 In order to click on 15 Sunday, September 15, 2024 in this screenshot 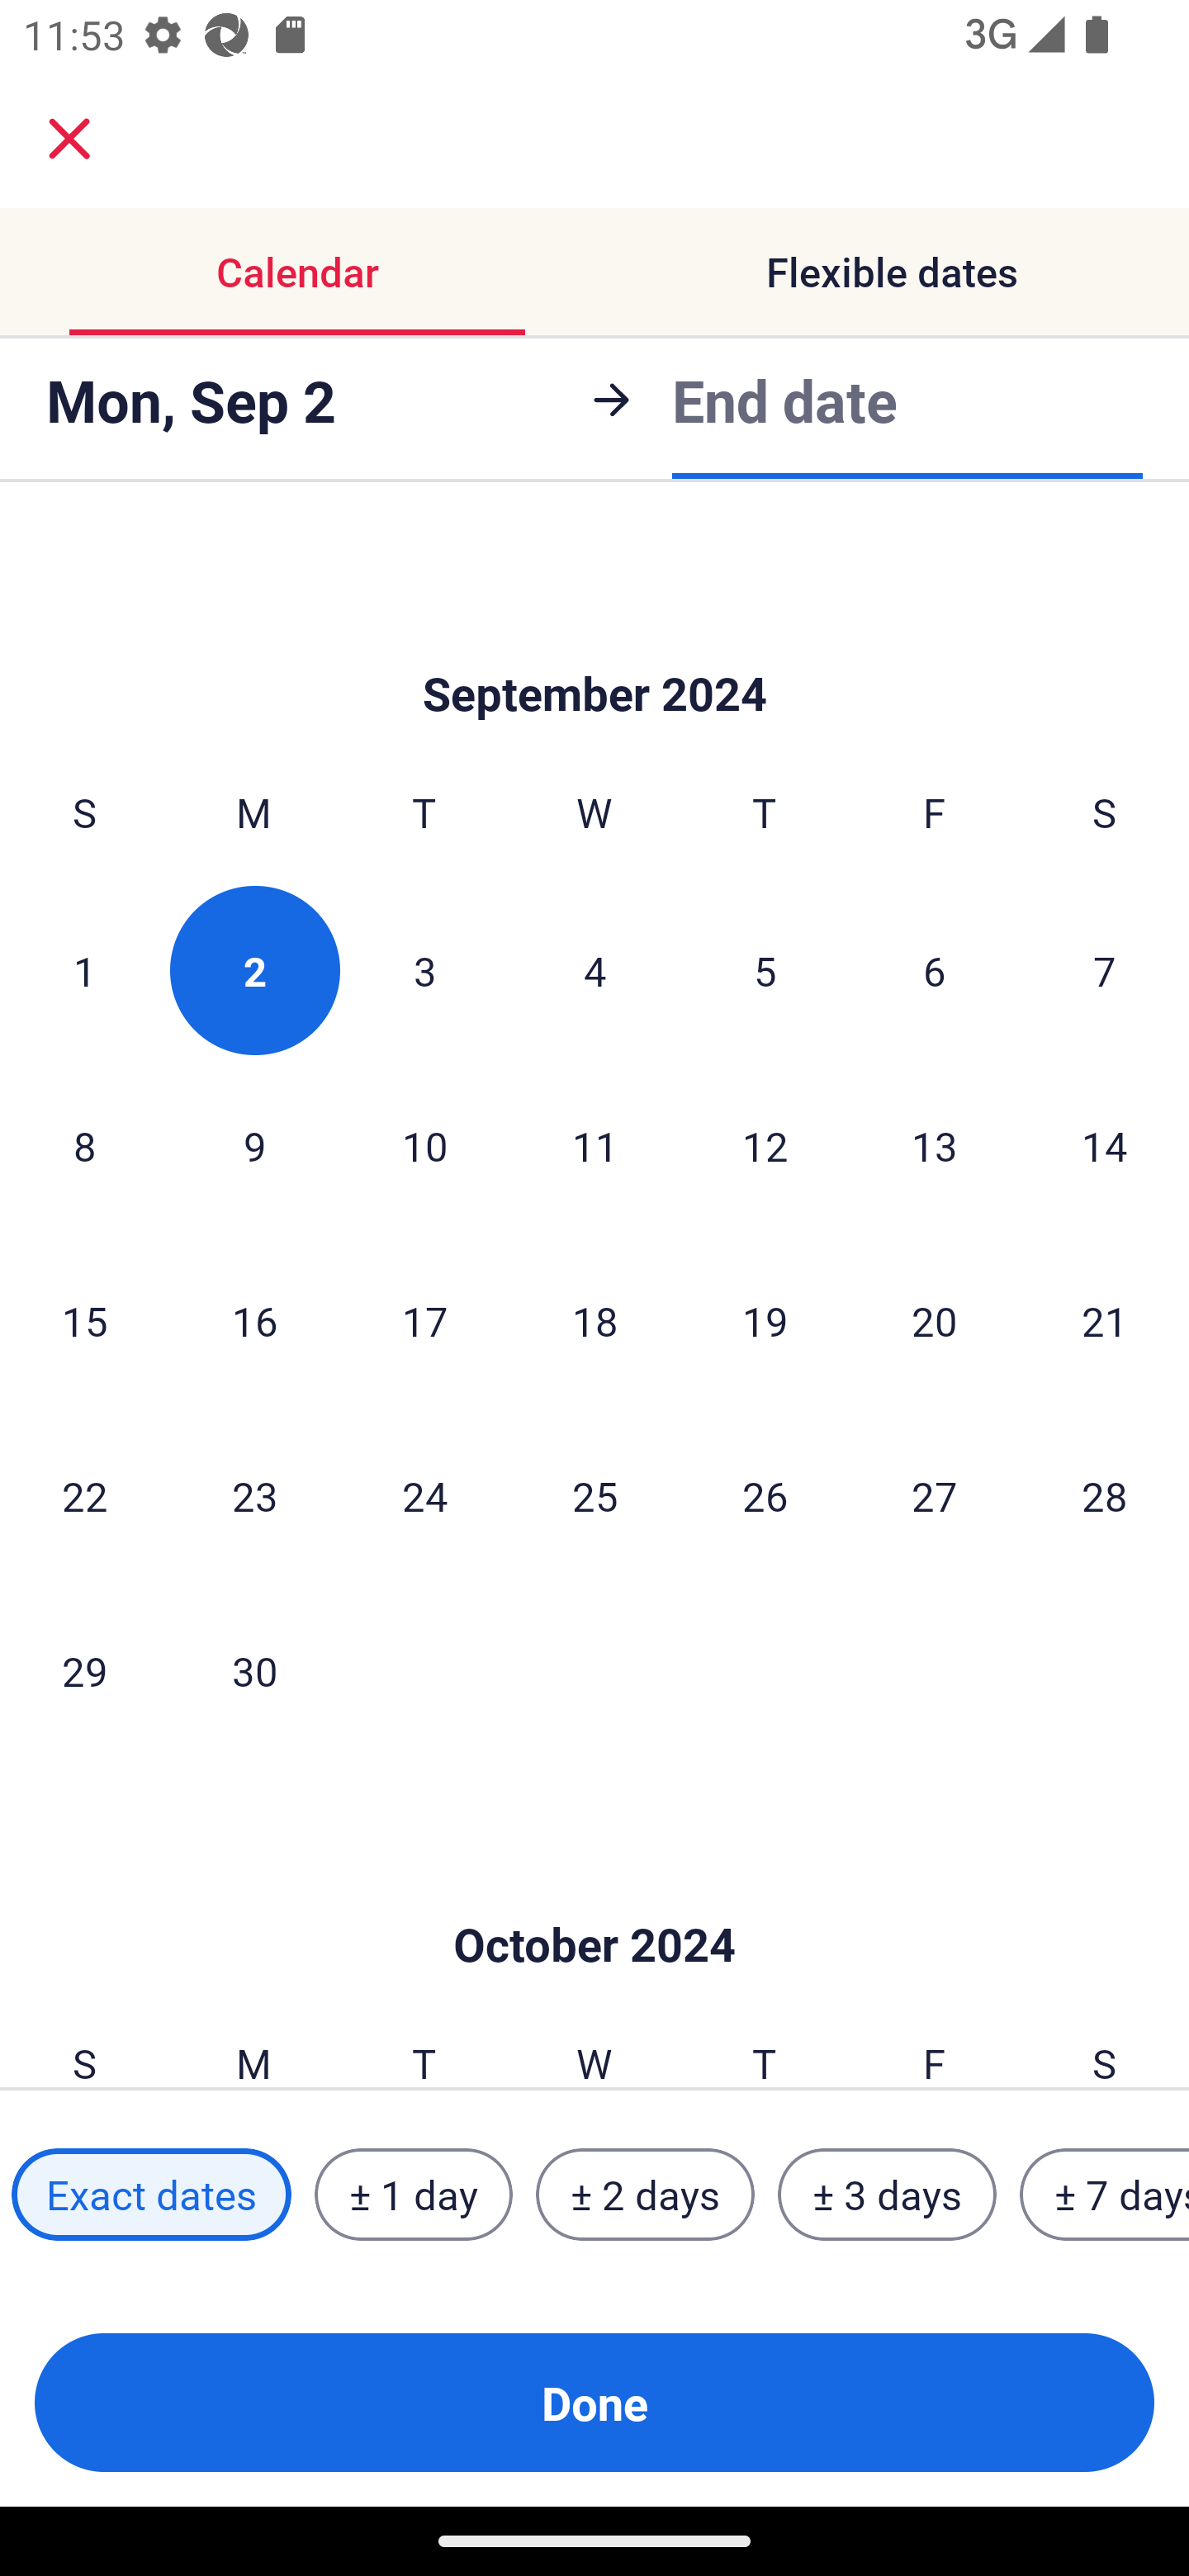, I will do `click(84, 1321)`.